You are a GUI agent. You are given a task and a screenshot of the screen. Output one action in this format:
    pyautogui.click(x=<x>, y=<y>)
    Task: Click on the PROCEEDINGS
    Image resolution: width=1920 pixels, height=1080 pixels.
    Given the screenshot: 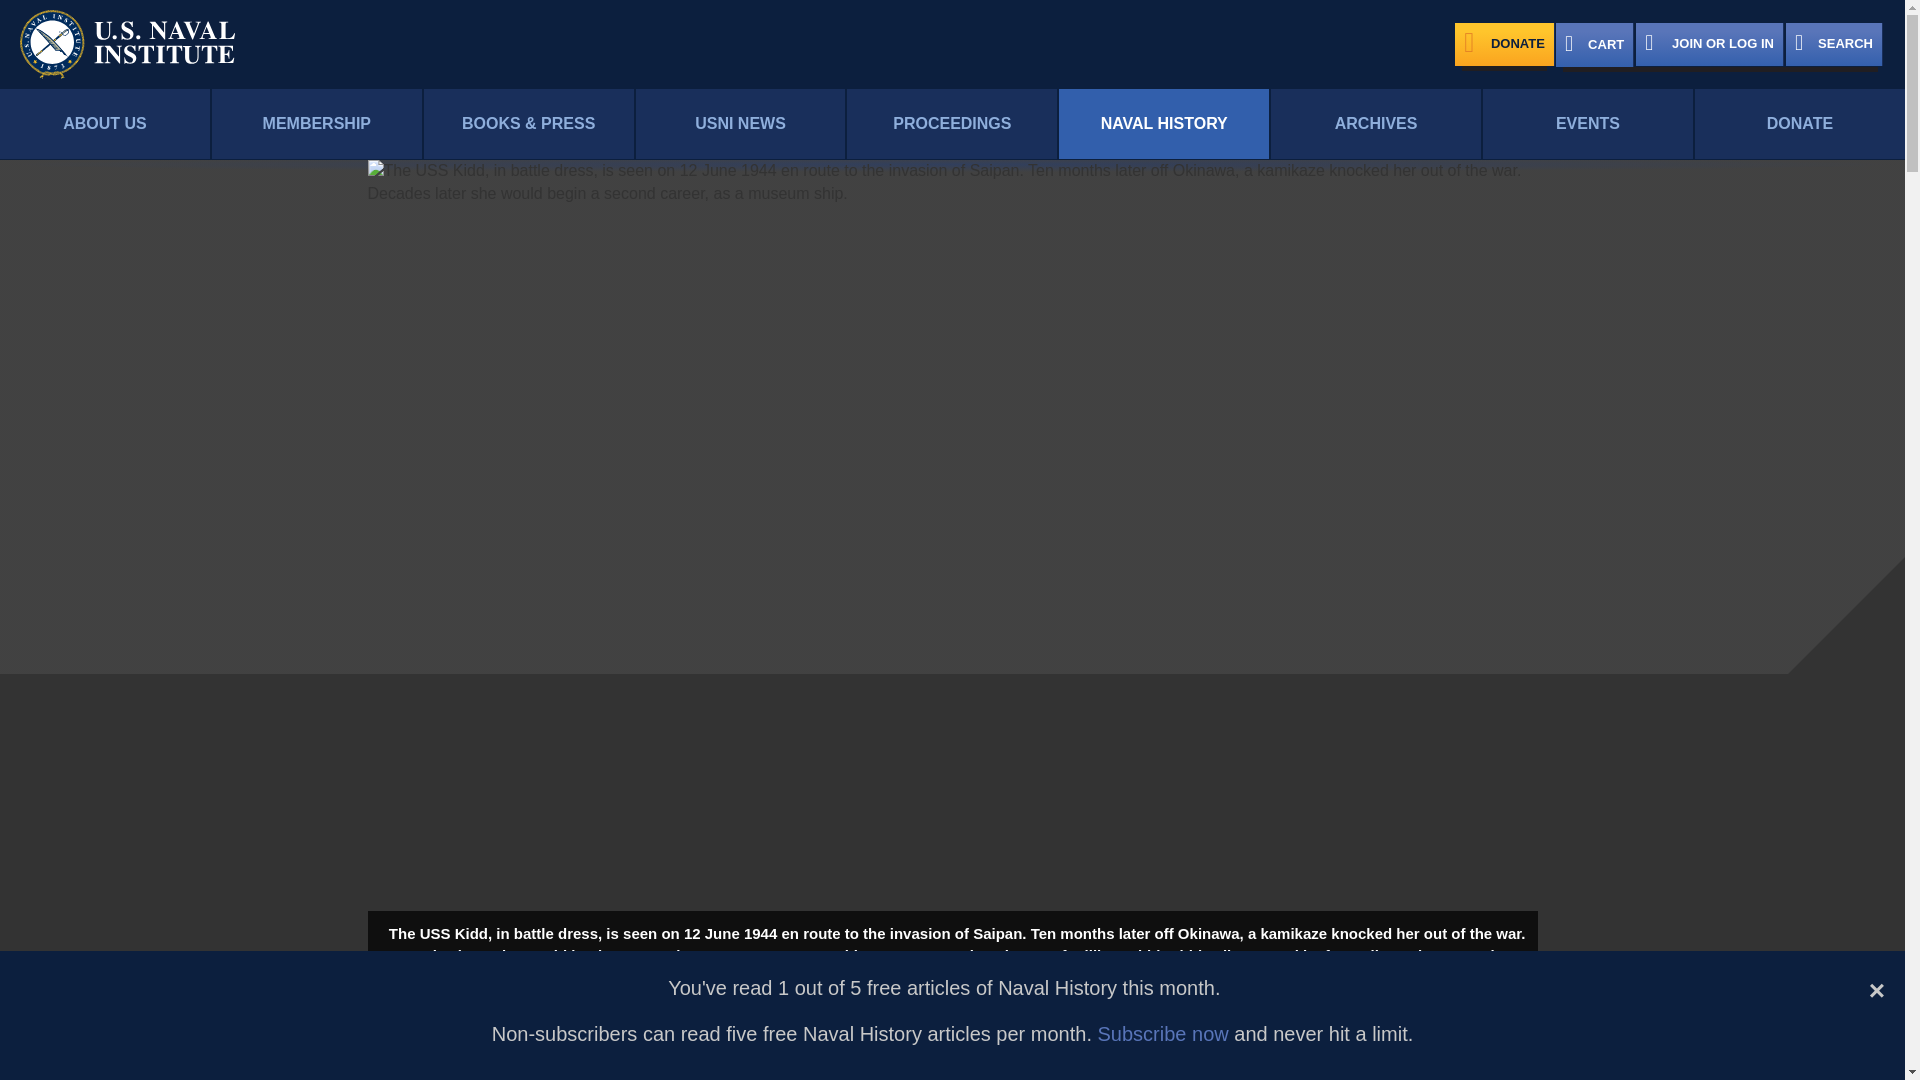 What is the action you would take?
    pyautogui.click(x=952, y=124)
    